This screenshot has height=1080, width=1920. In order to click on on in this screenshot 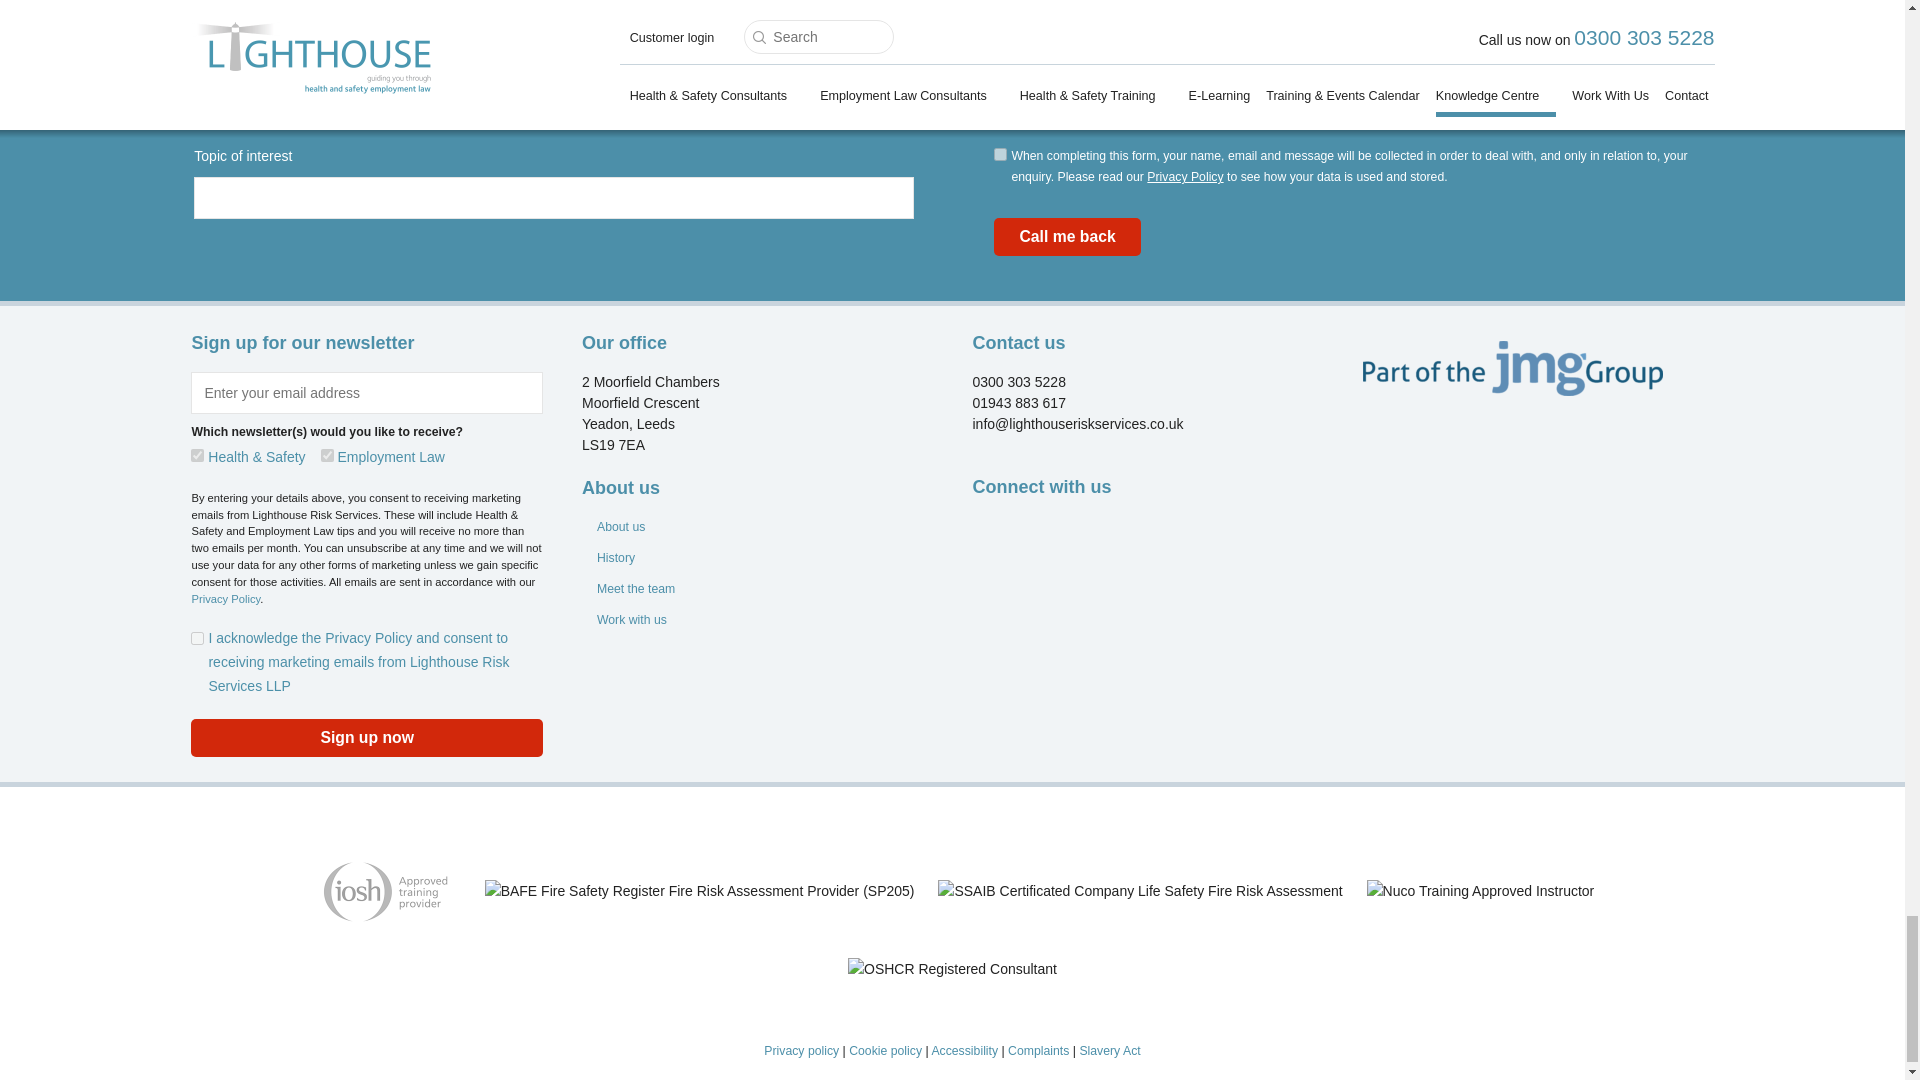, I will do `click(196, 638)`.